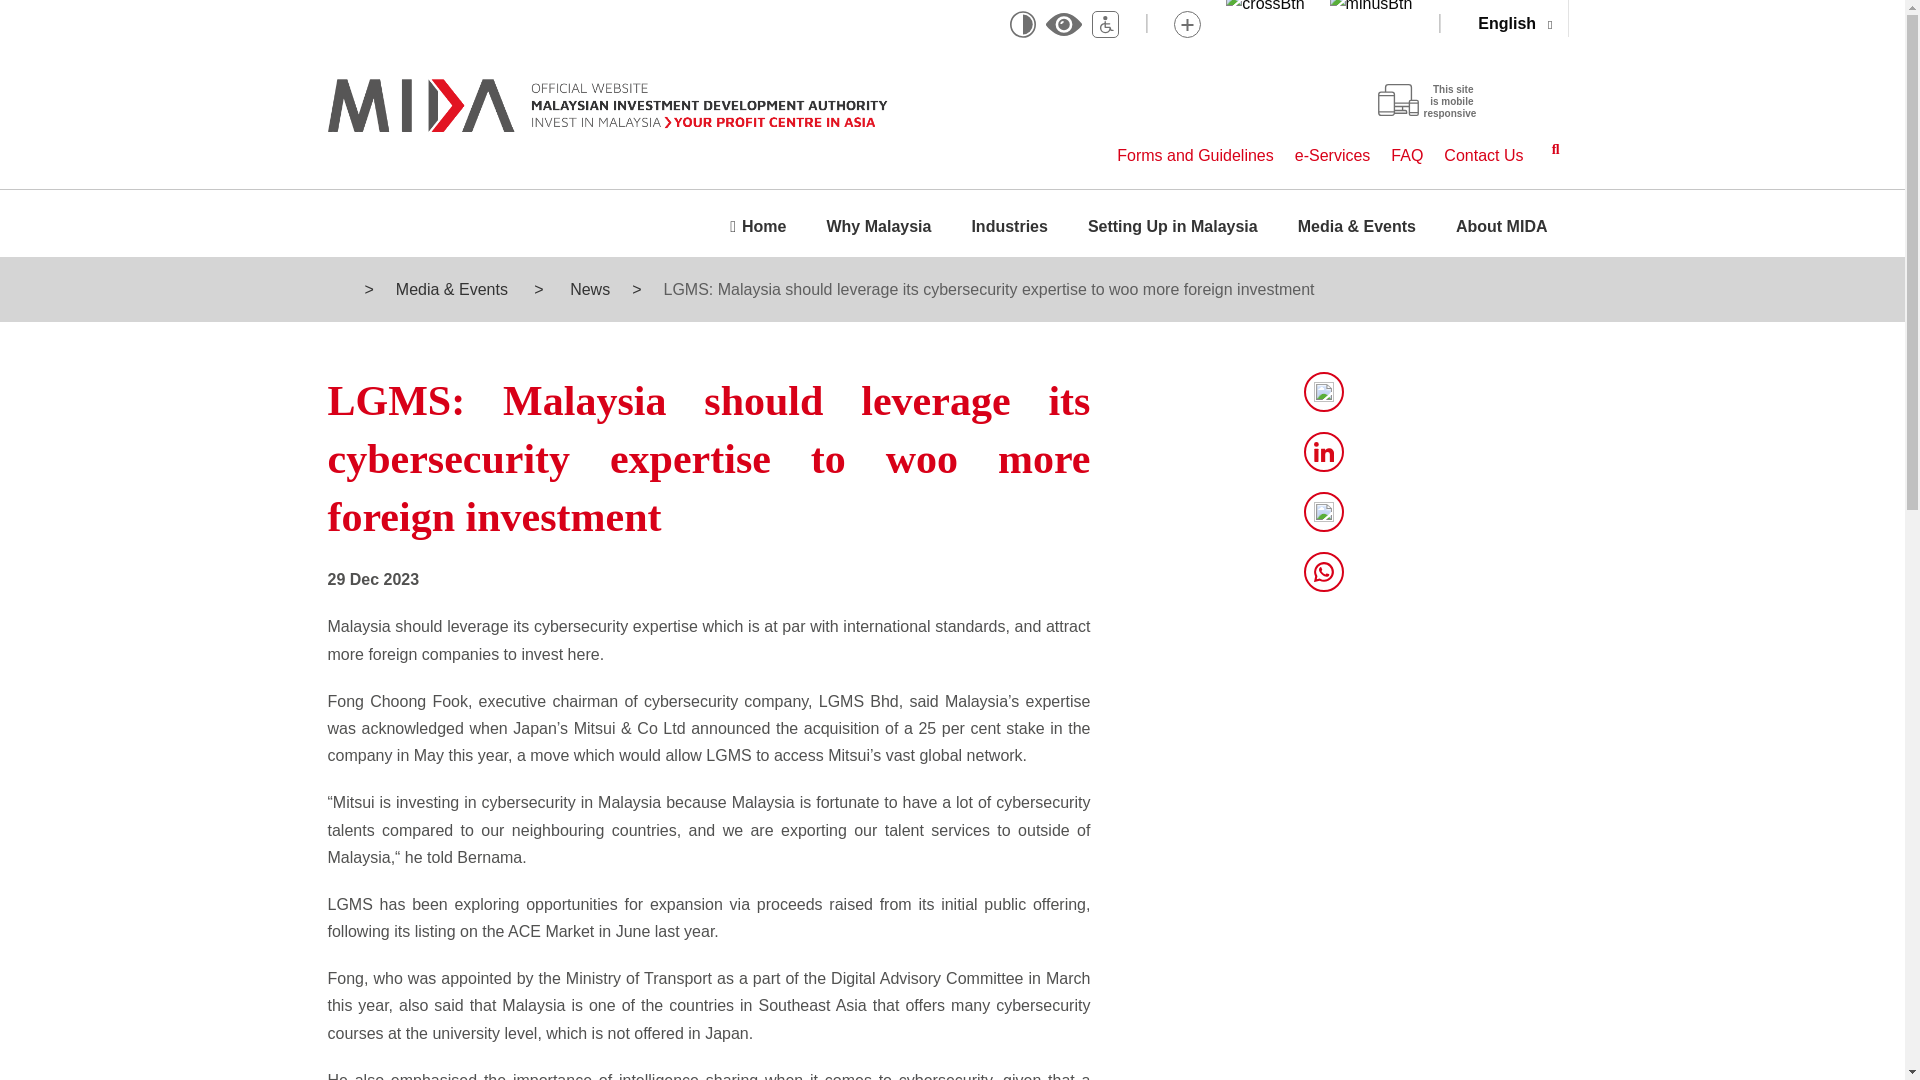  What do you see at coordinates (588, 289) in the screenshot?
I see `Go to News` at bounding box center [588, 289].